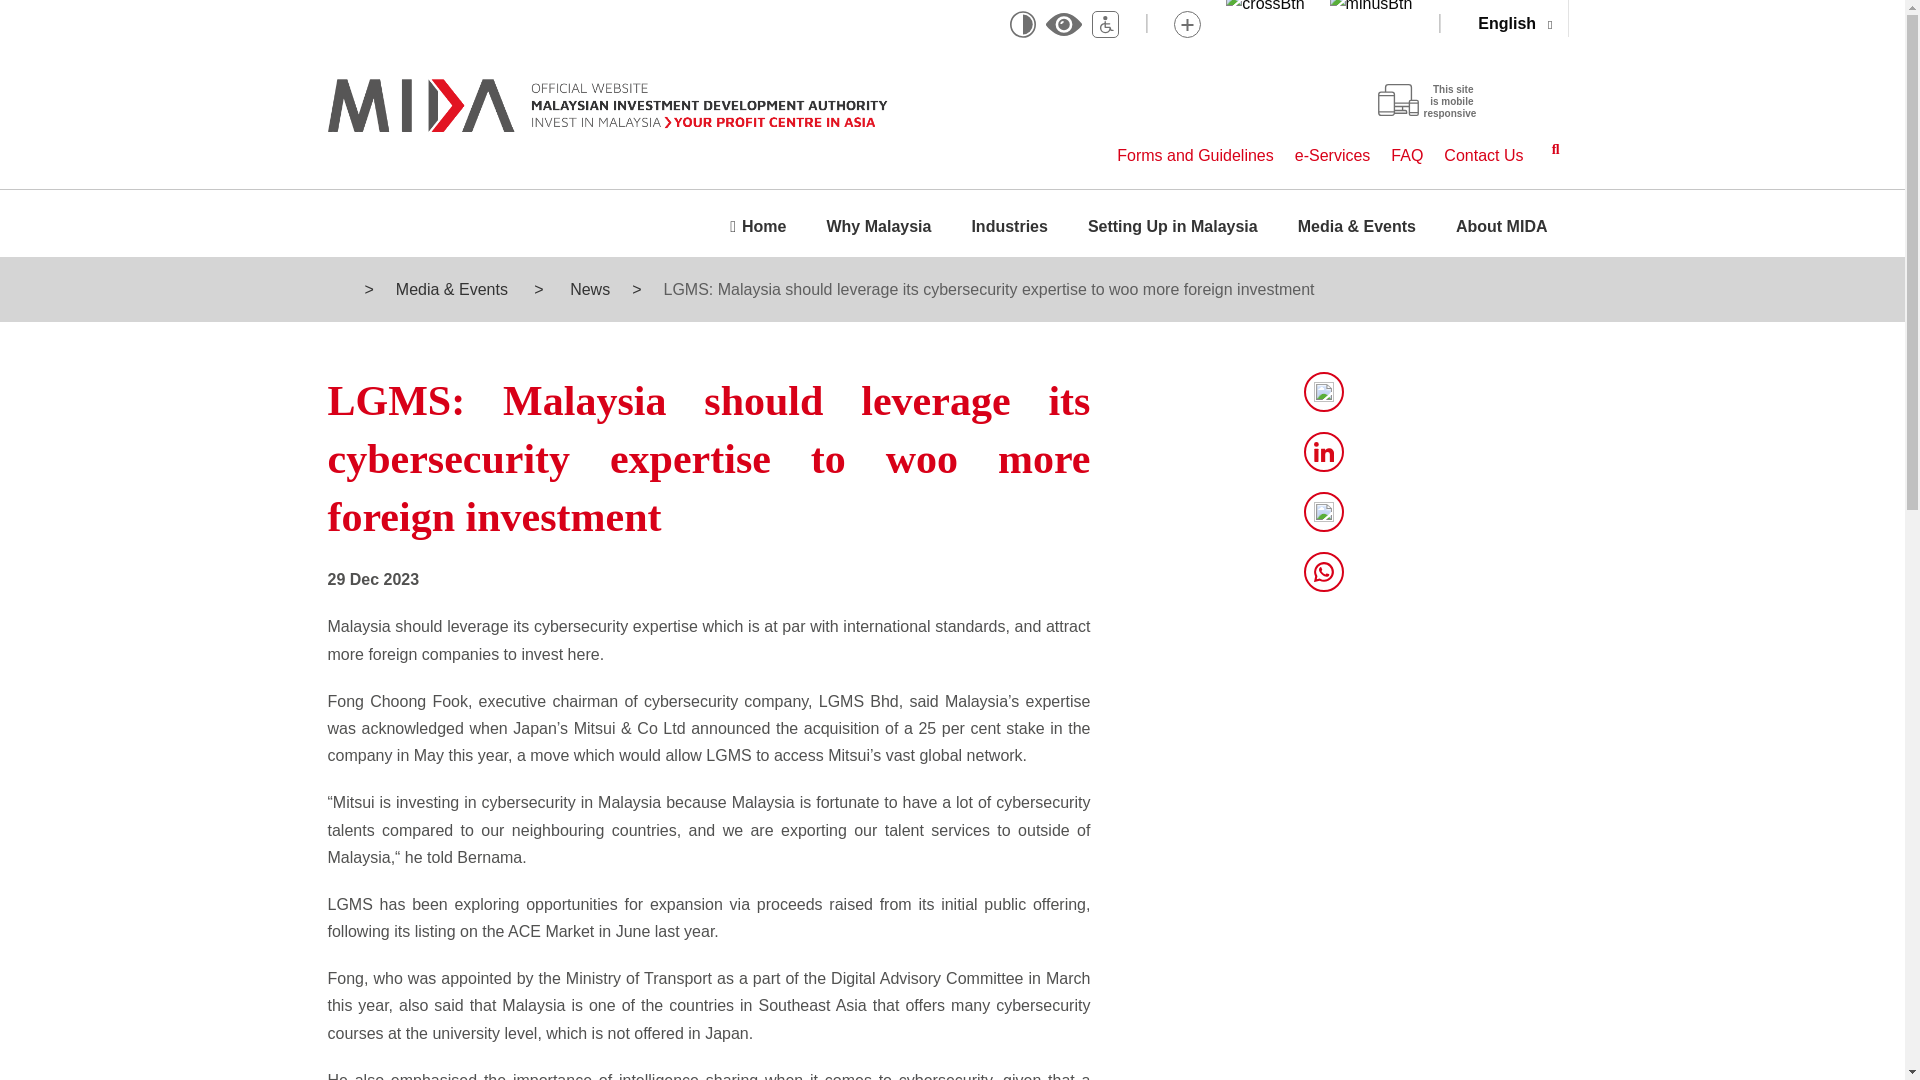  What do you see at coordinates (588, 289) in the screenshot?
I see `Go to News` at bounding box center [588, 289].